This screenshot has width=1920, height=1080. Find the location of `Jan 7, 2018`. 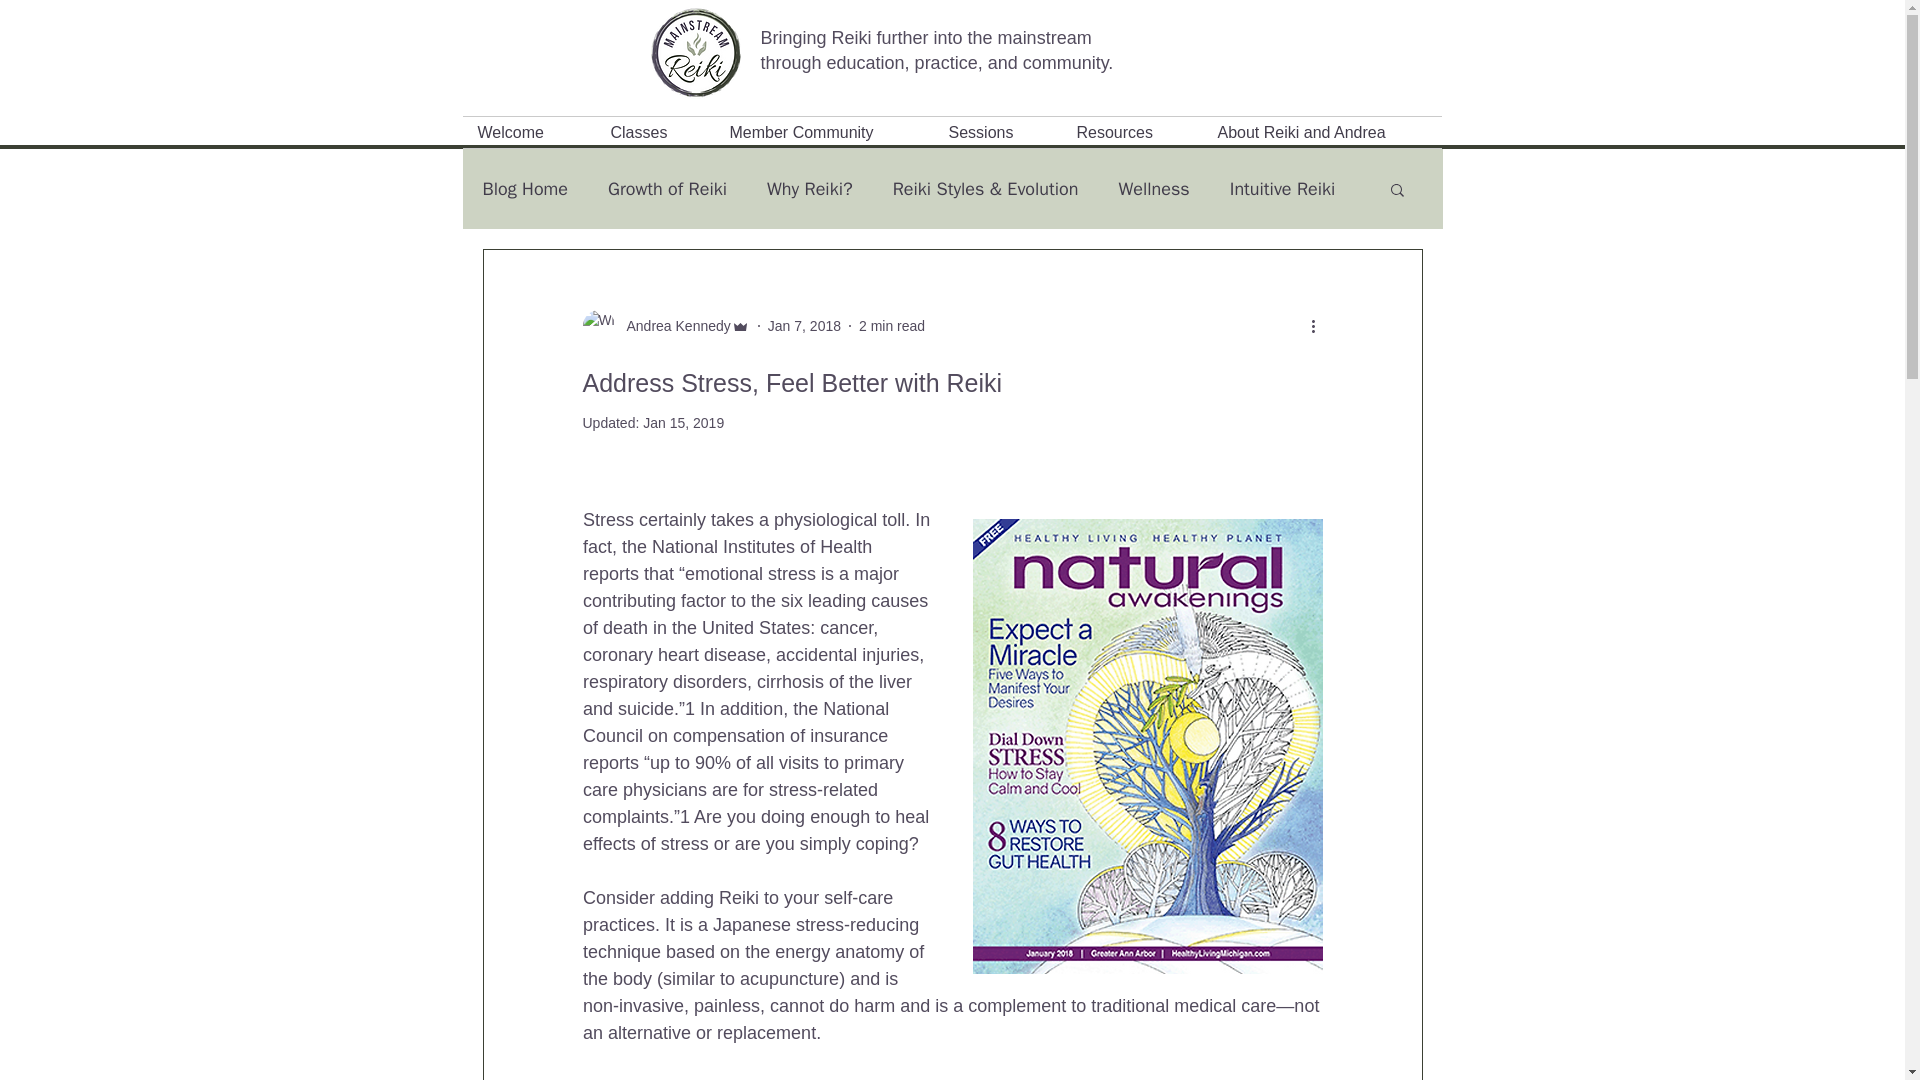

Jan 7, 2018 is located at coordinates (804, 325).